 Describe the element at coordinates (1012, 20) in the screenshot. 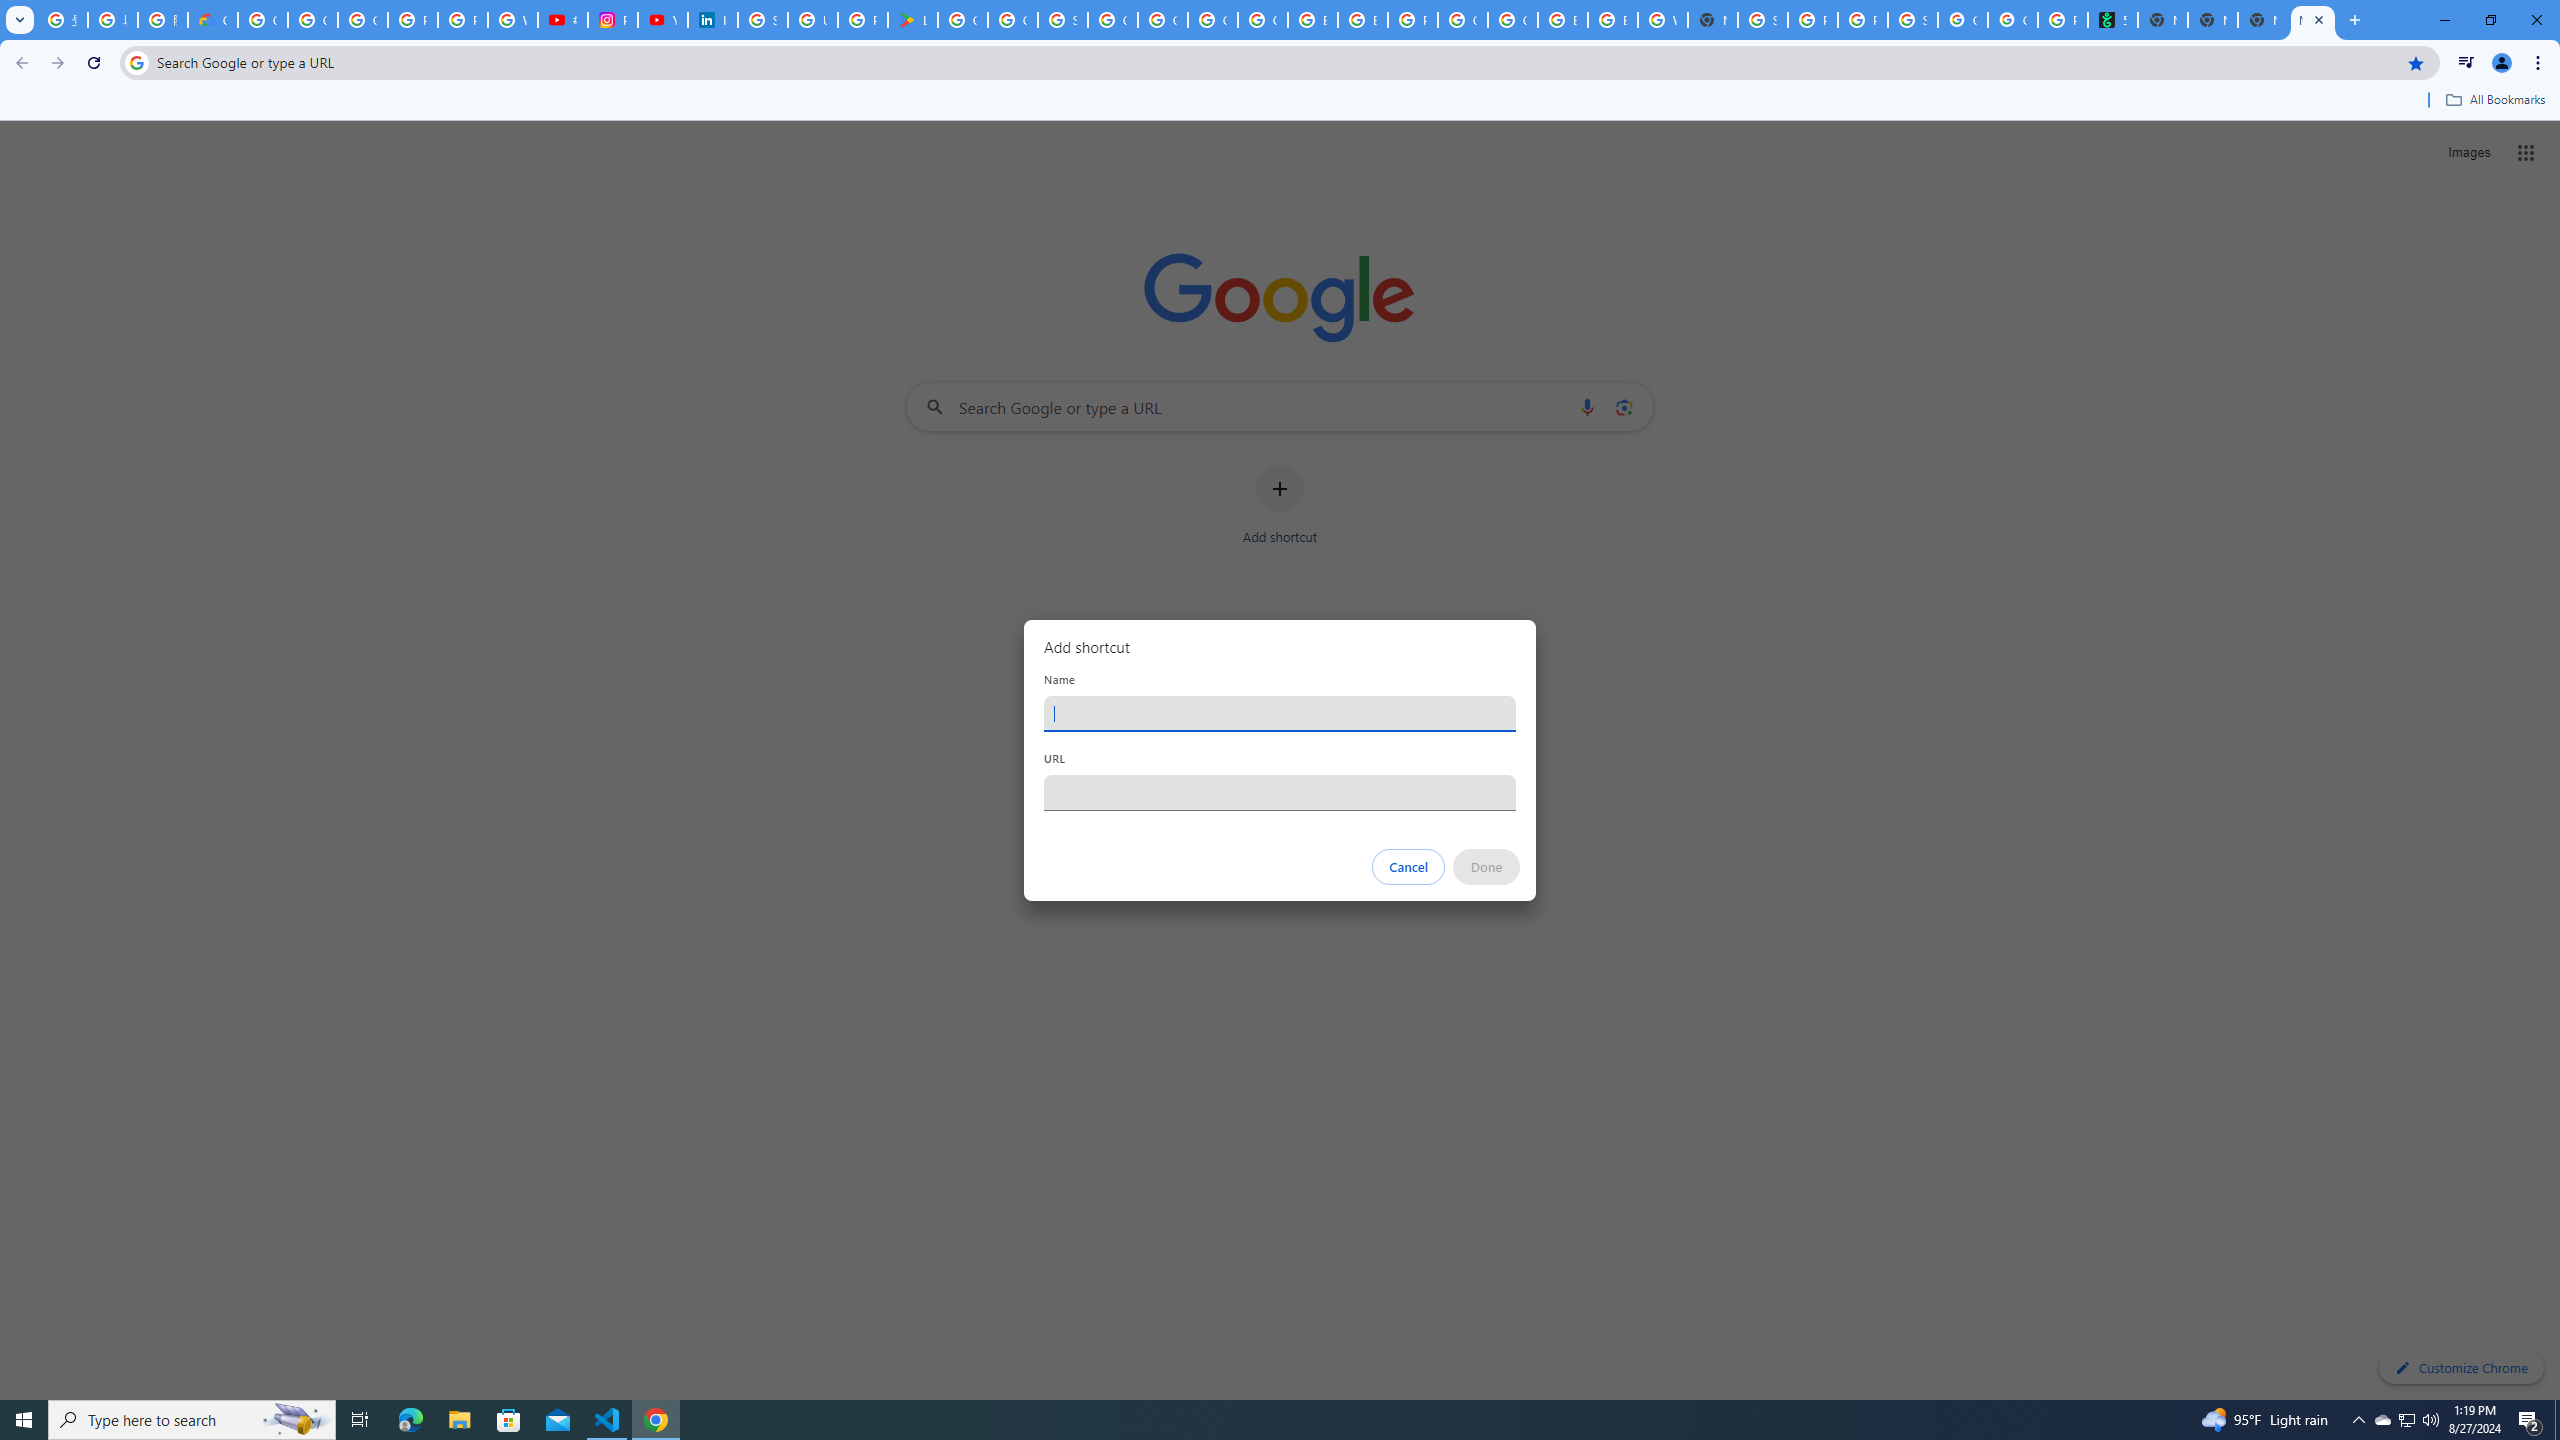

I see `Google Workspace - Specific Terms` at that location.